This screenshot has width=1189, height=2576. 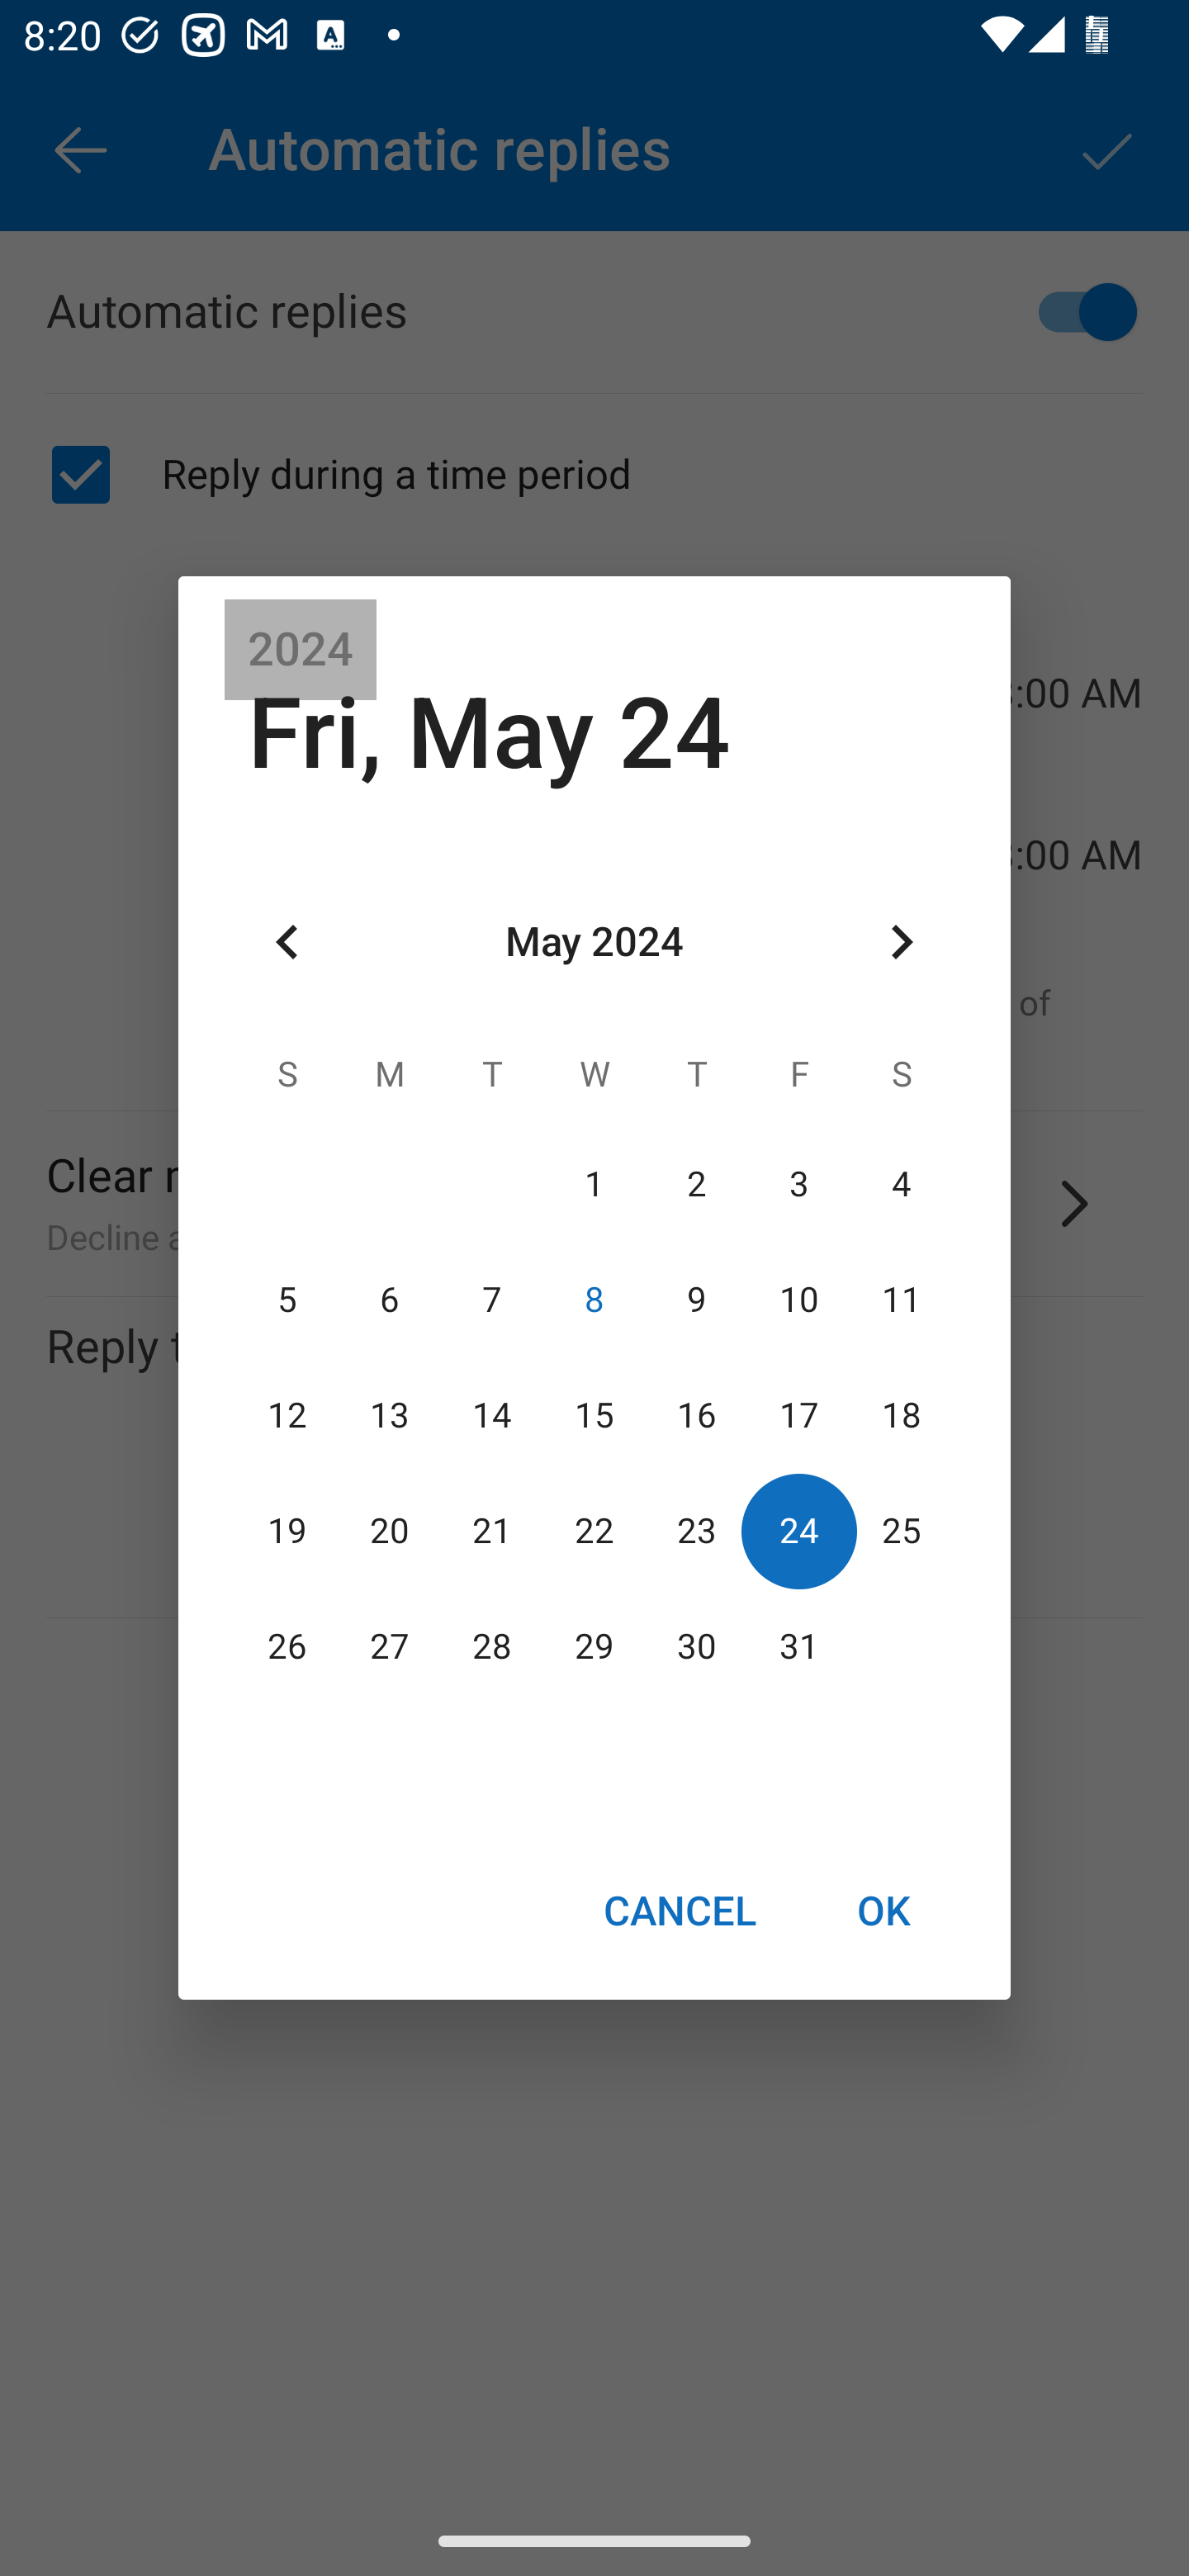 What do you see at coordinates (390, 1647) in the screenshot?
I see `27 27 May 2024` at bounding box center [390, 1647].